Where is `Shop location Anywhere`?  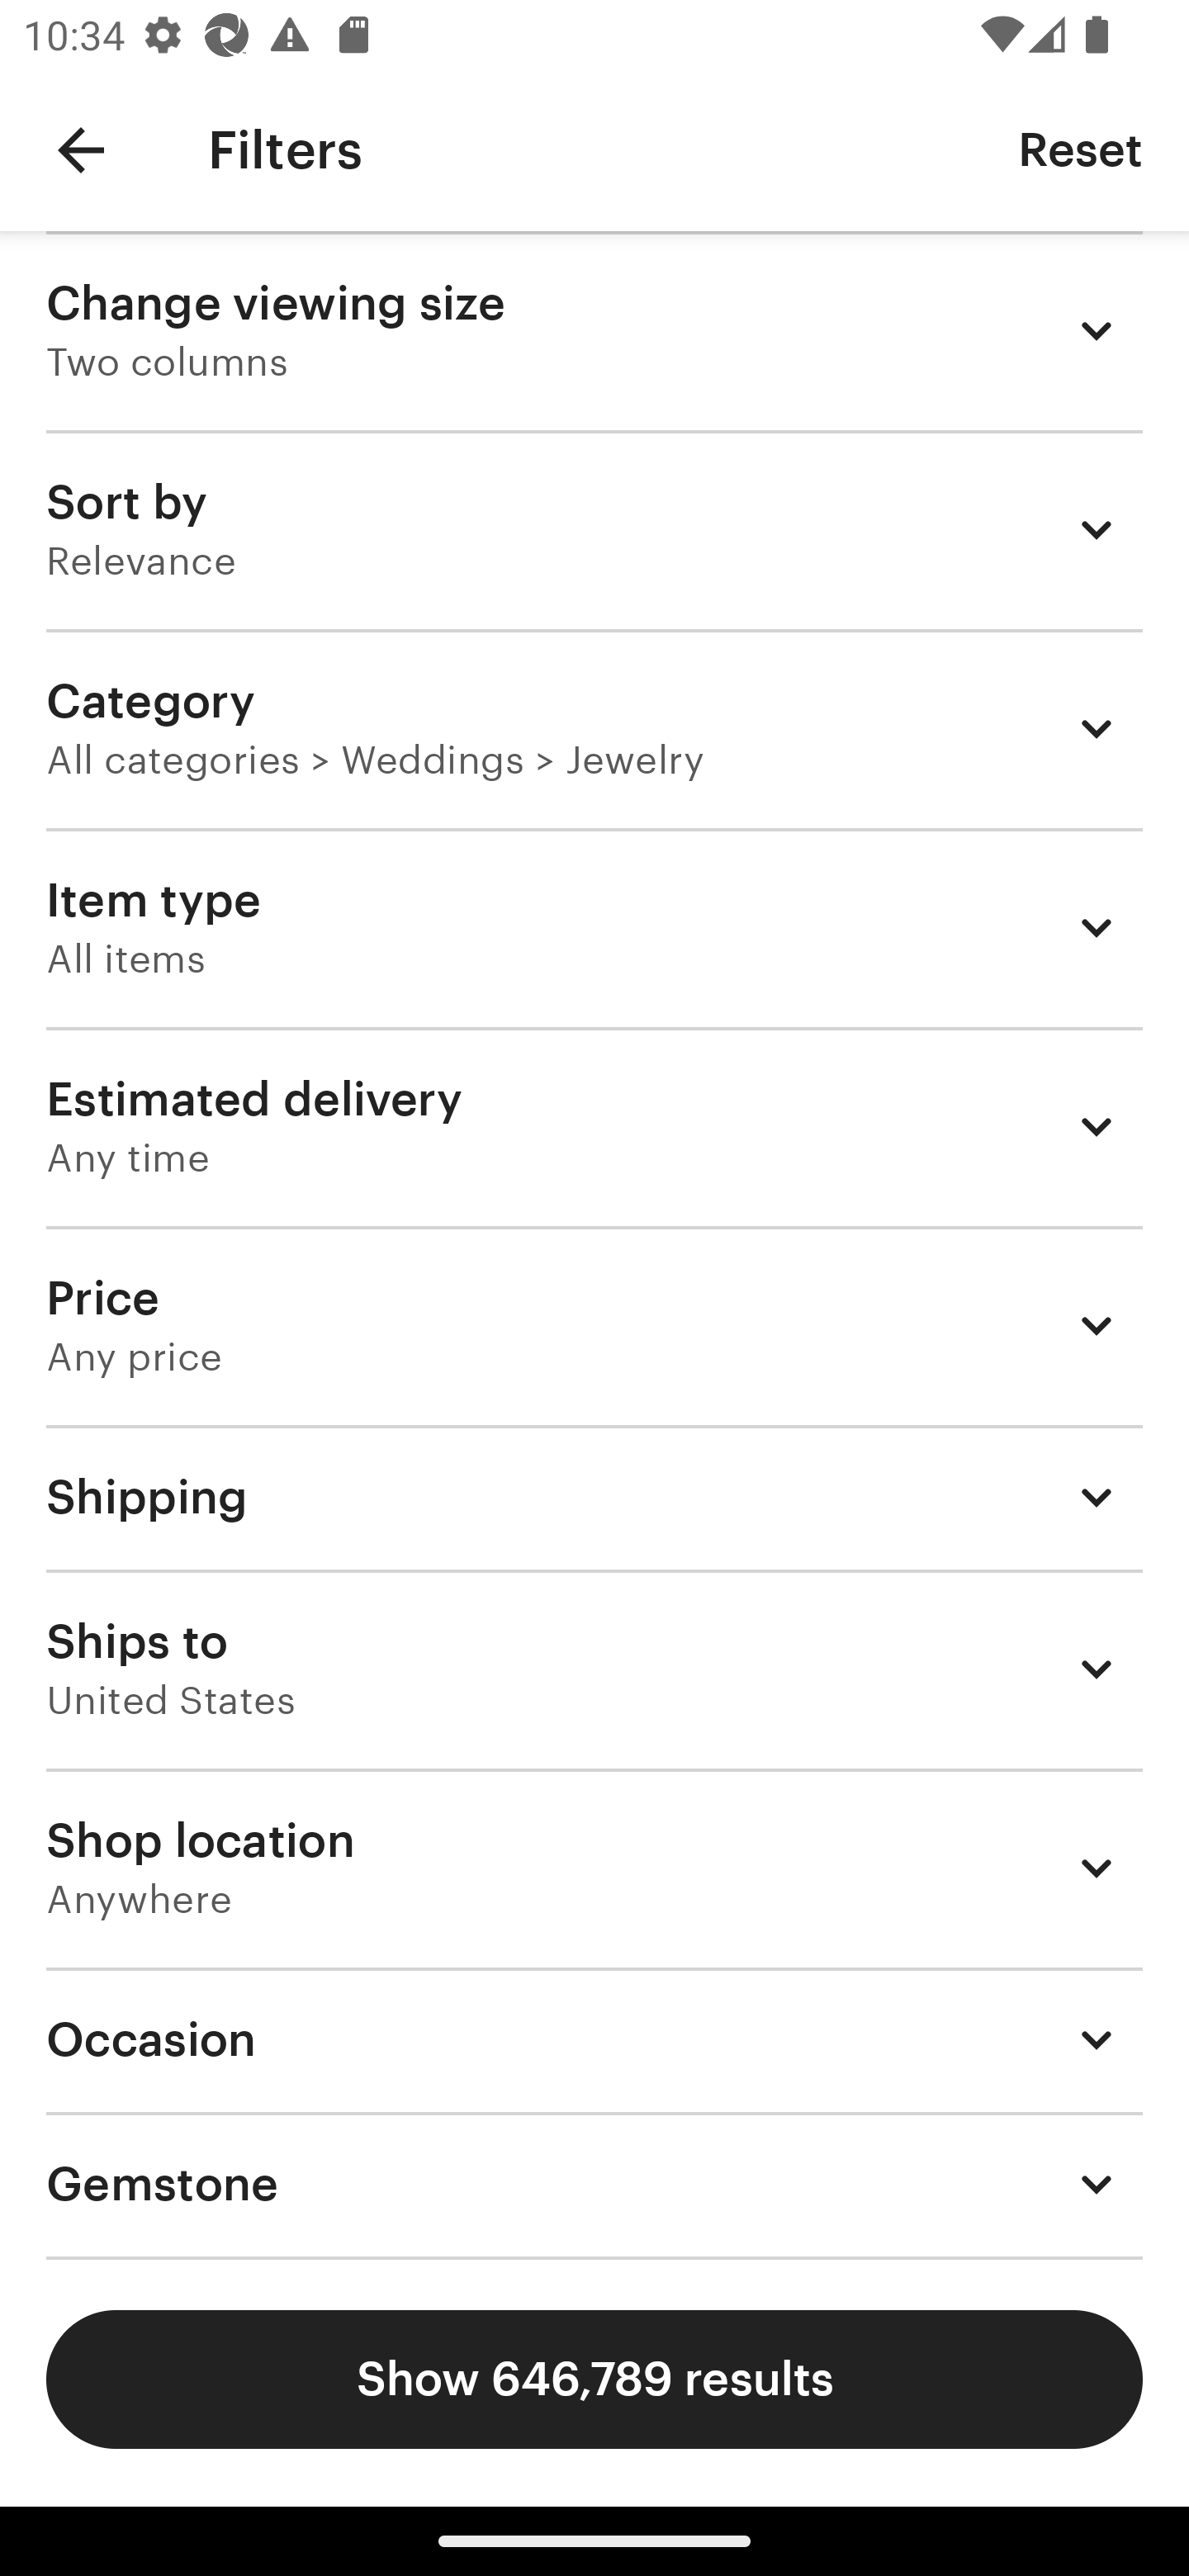
Shop location Anywhere is located at coordinates (594, 1868).